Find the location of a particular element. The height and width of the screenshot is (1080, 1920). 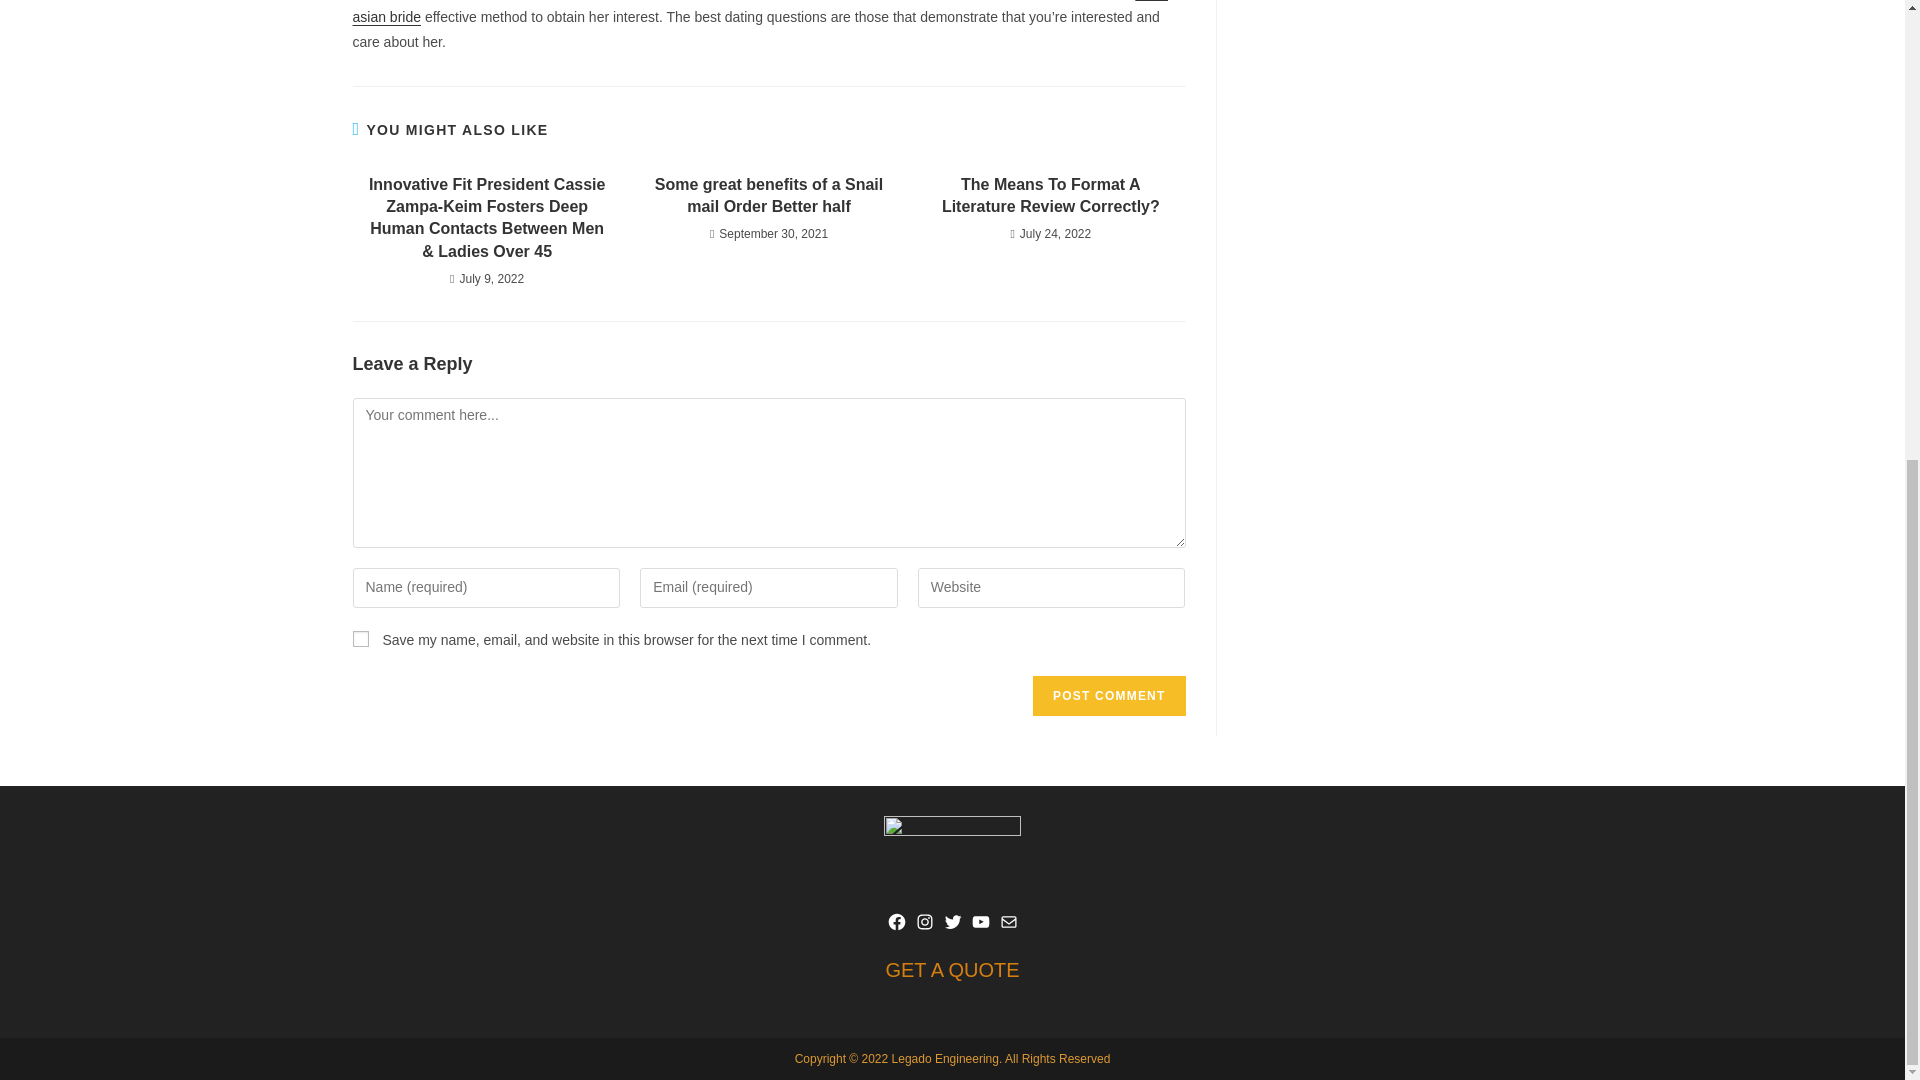

Twitter is located at coordinates (952, 922).